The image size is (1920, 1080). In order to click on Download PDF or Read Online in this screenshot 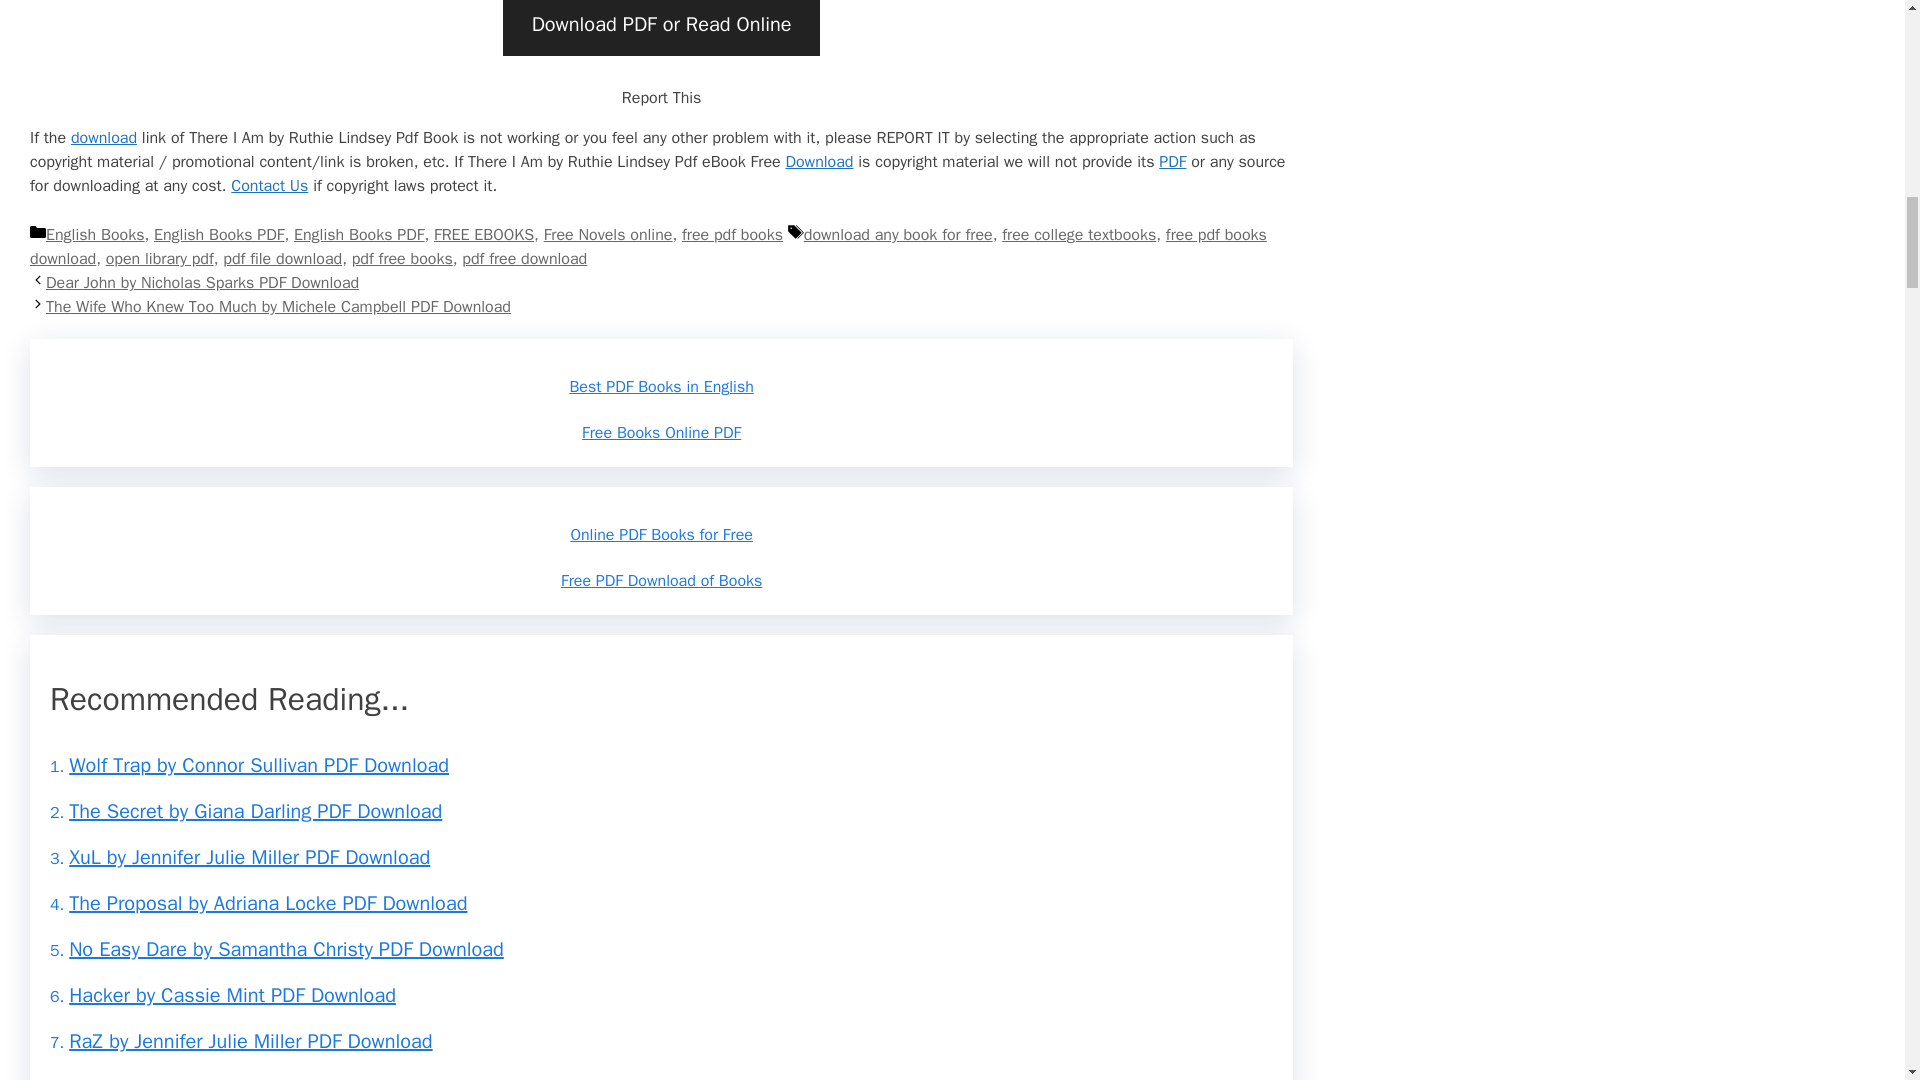, I will do `click(661, 28)`.